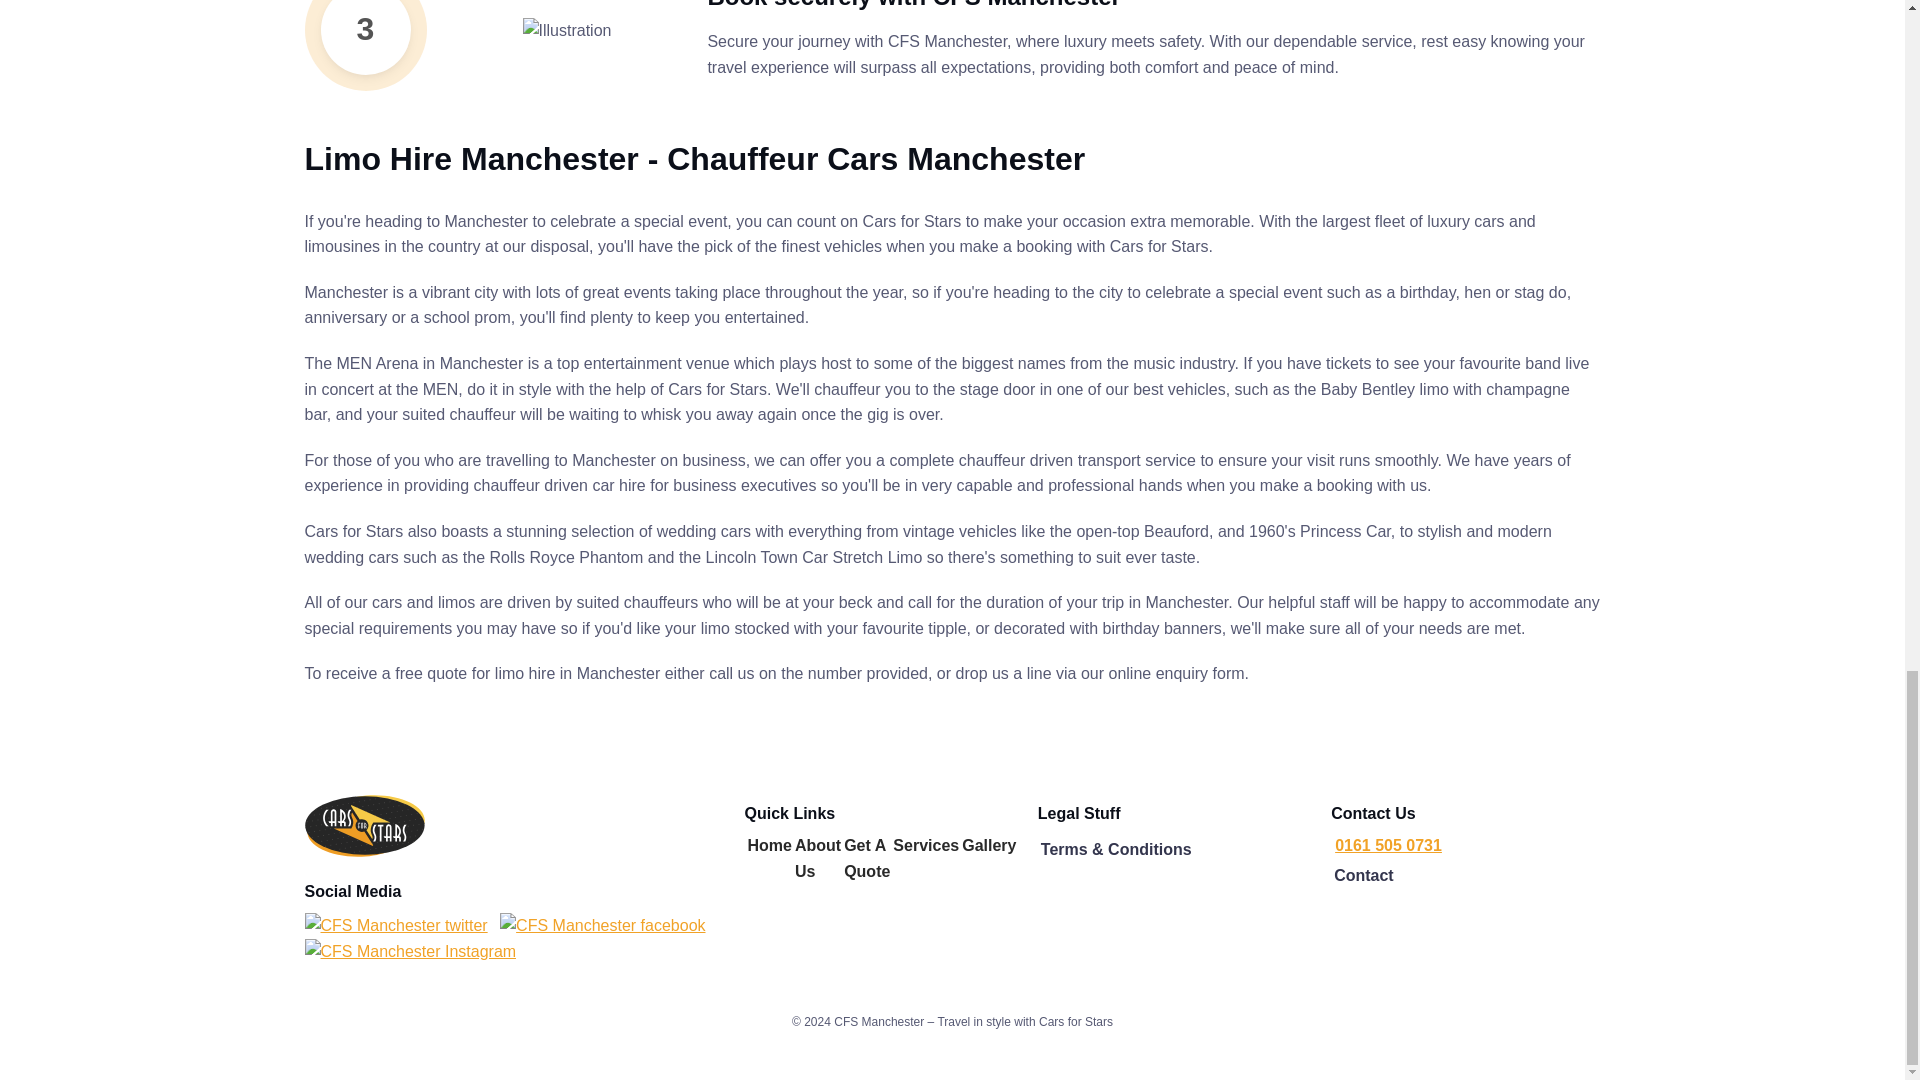 The image size is (1920, 1080). I want to click on Get A Quote, so click(867, 858).